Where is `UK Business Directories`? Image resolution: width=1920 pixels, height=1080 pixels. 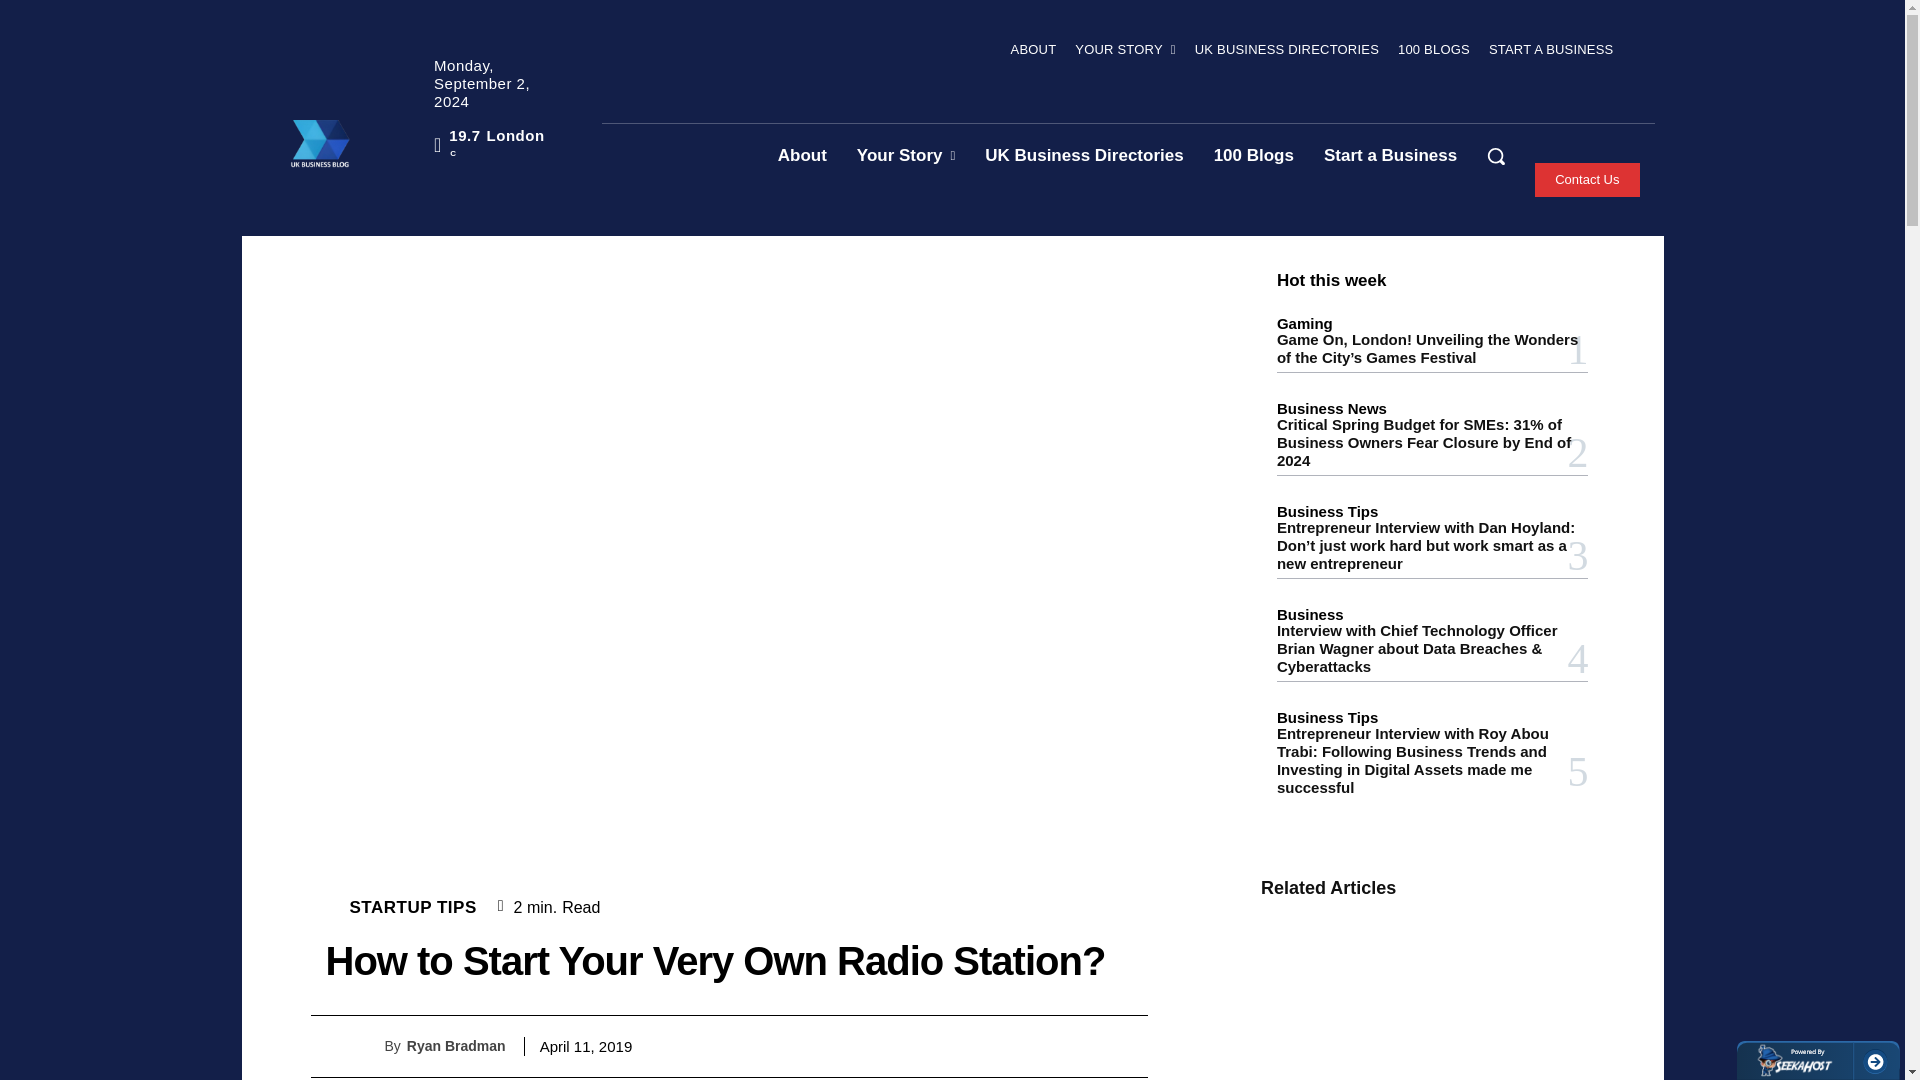 UK Business Directories is located at coordinates (1084, 156).